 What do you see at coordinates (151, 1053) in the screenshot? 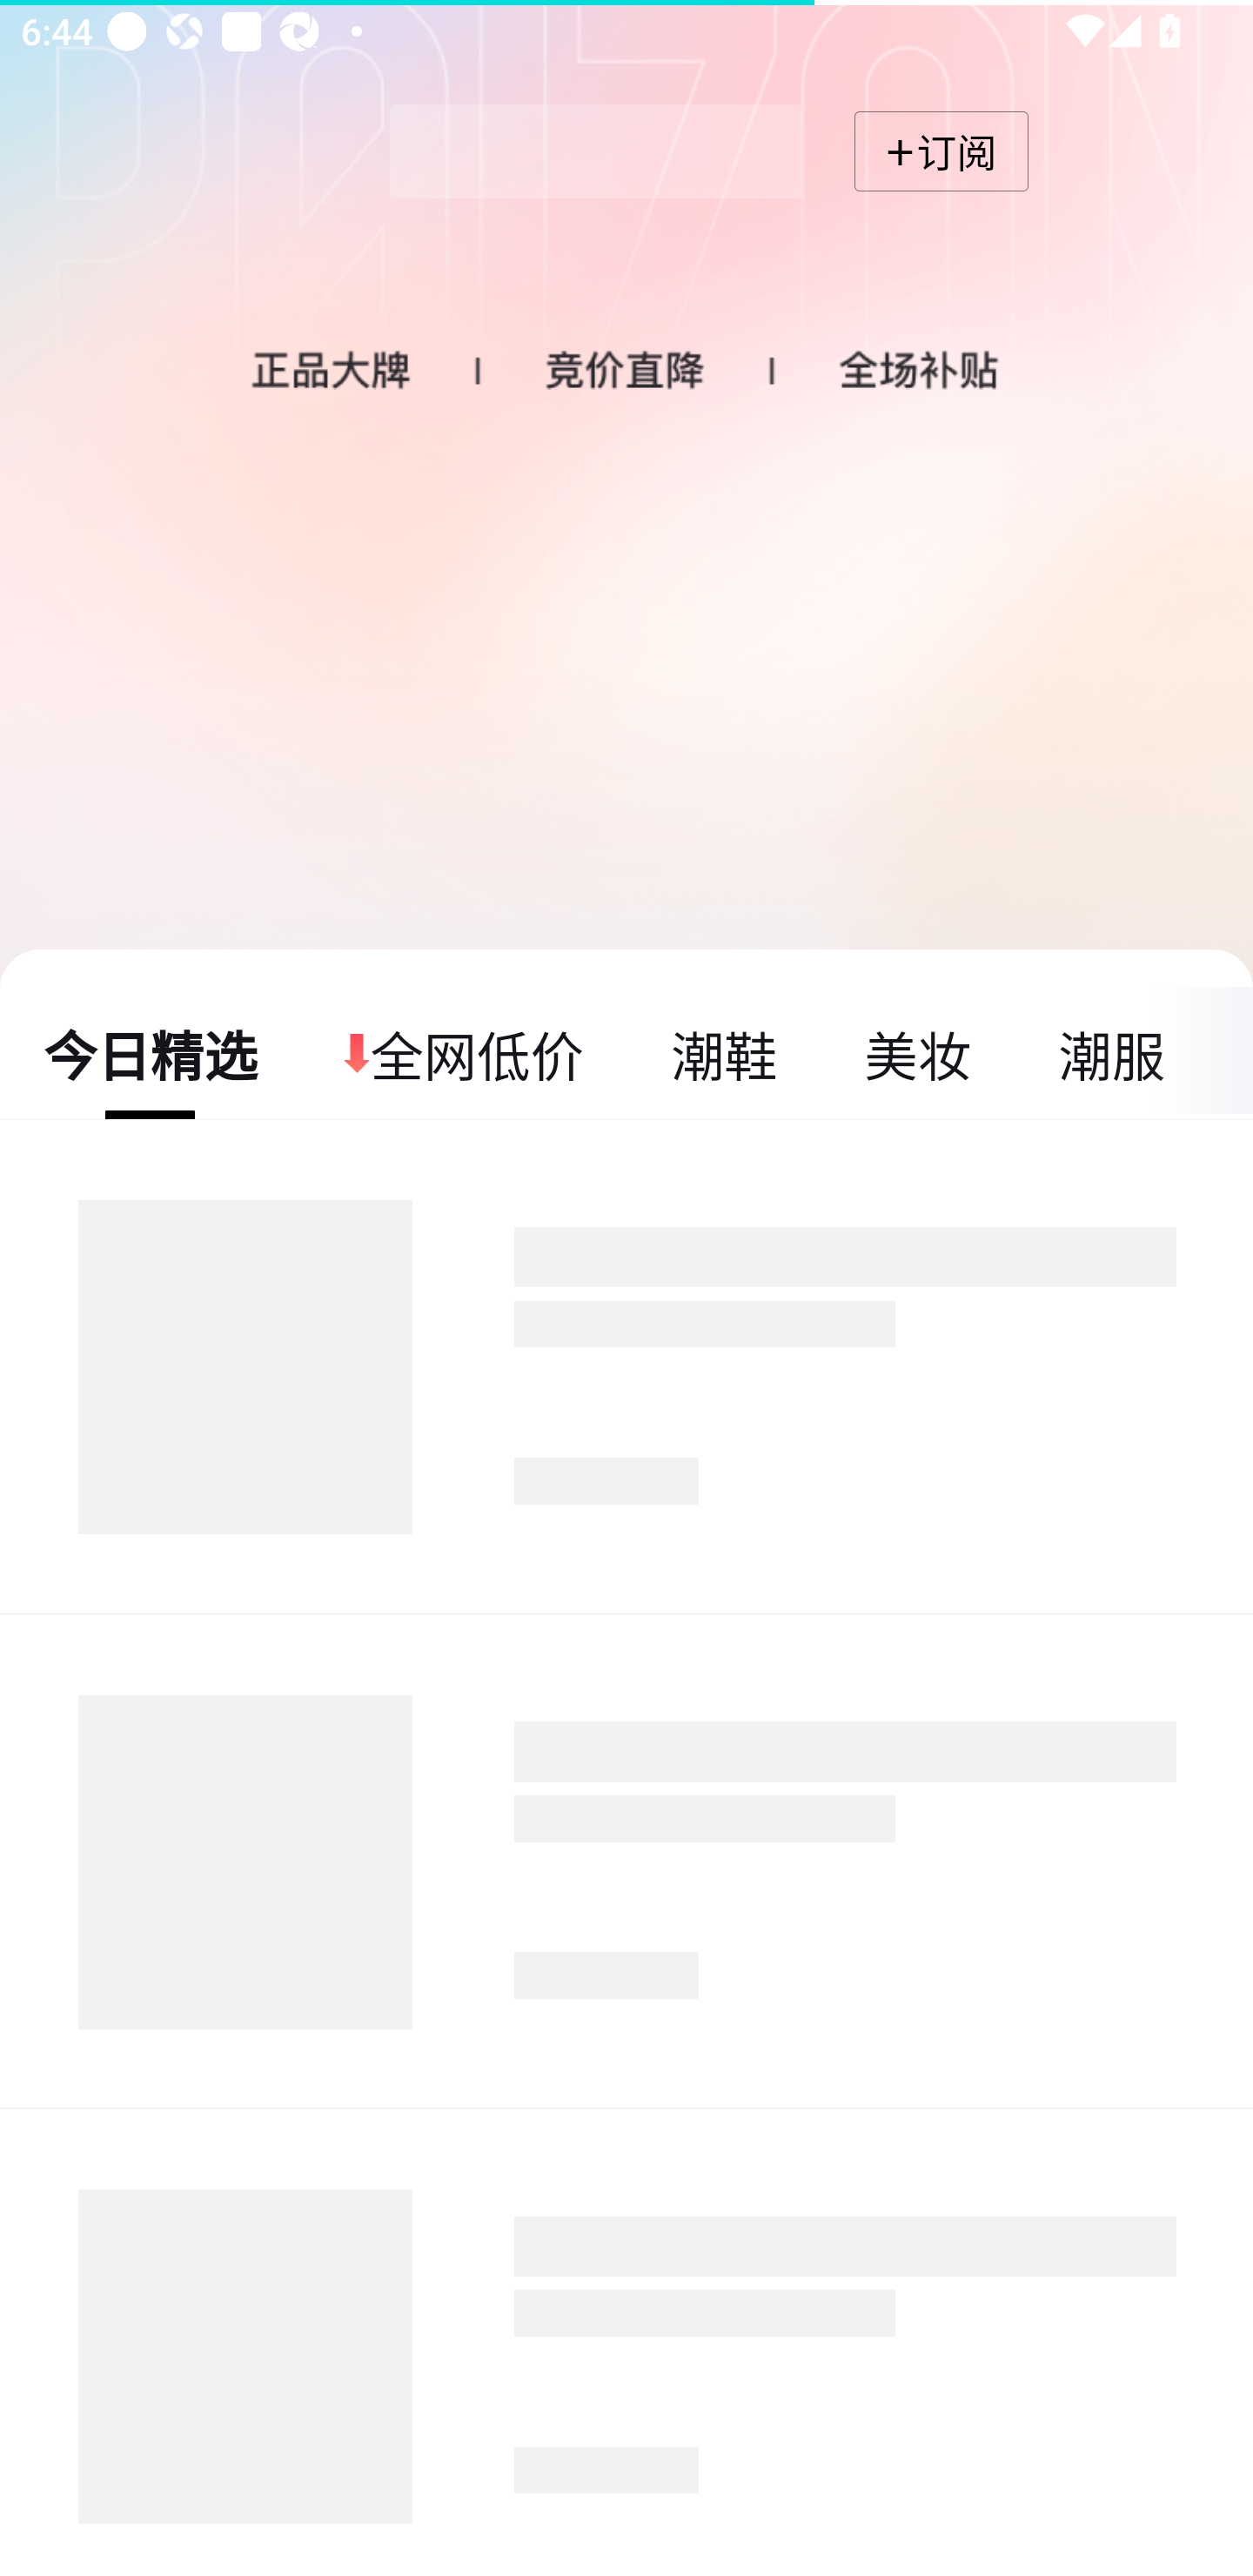
I see `今日精选` at bounding box center [151, 1053].